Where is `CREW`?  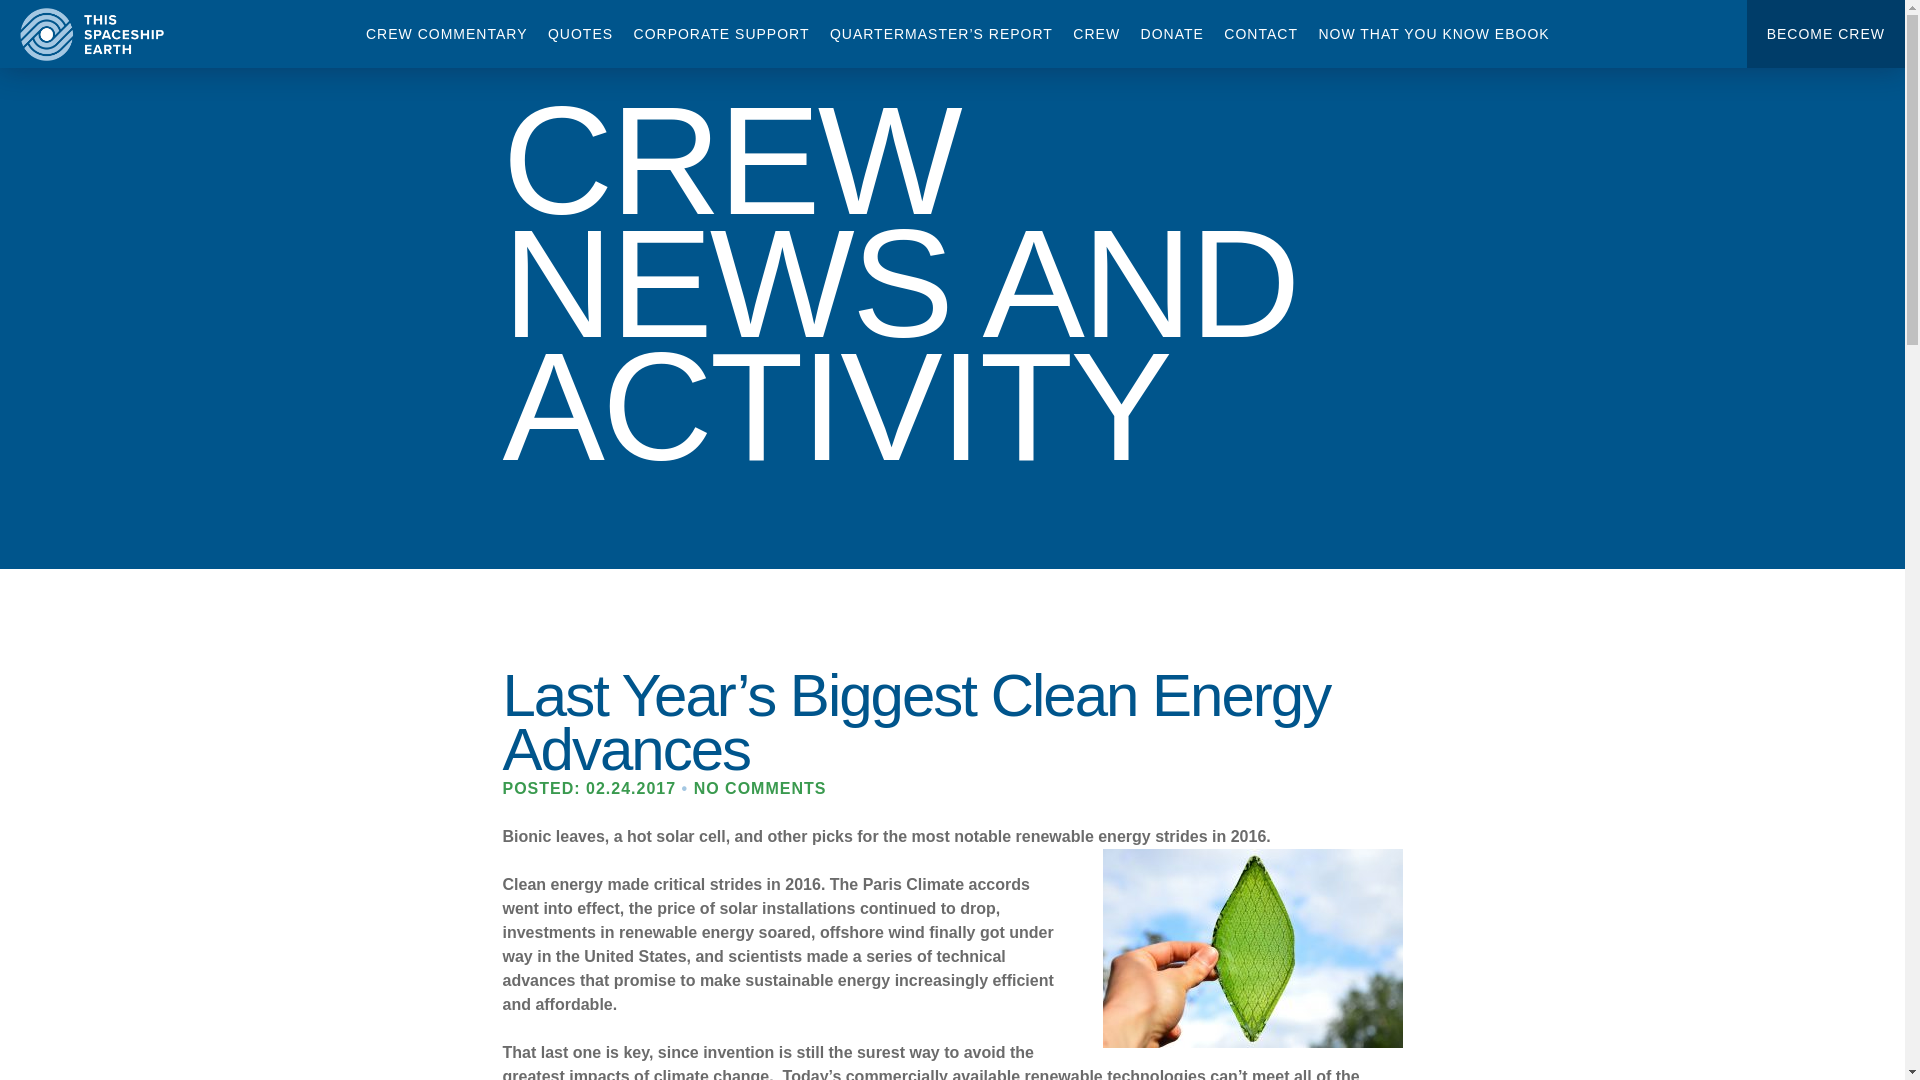 CREW is located at coordinates (1096, 34).